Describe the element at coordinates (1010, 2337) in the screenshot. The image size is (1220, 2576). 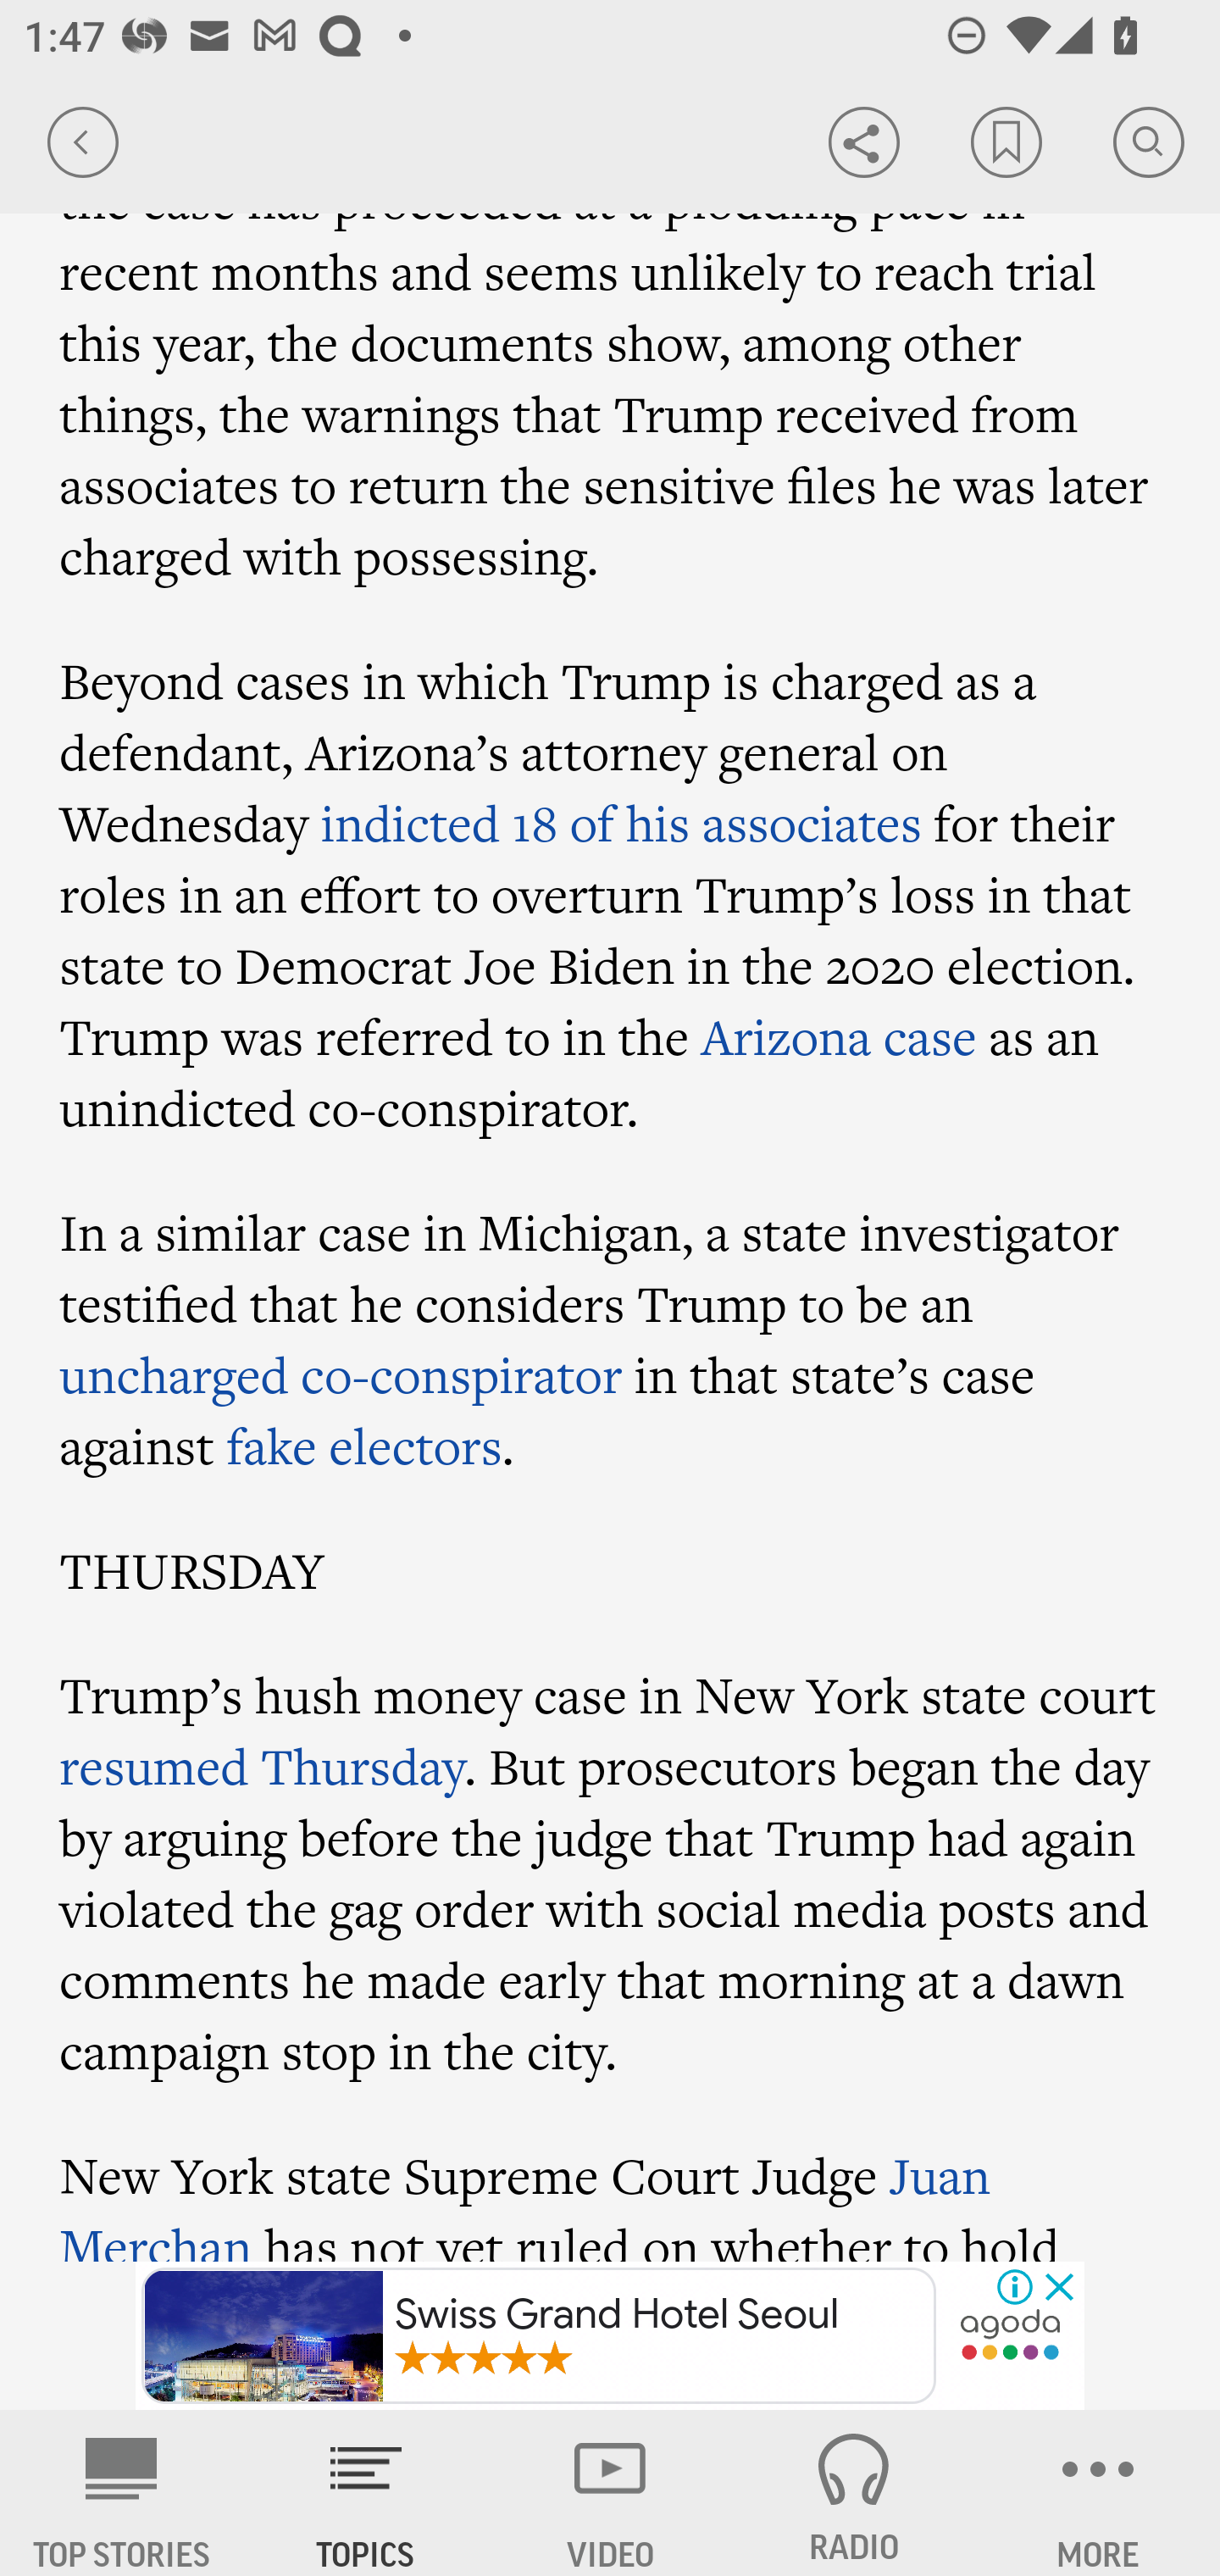
I see `partnersearch` at that location.